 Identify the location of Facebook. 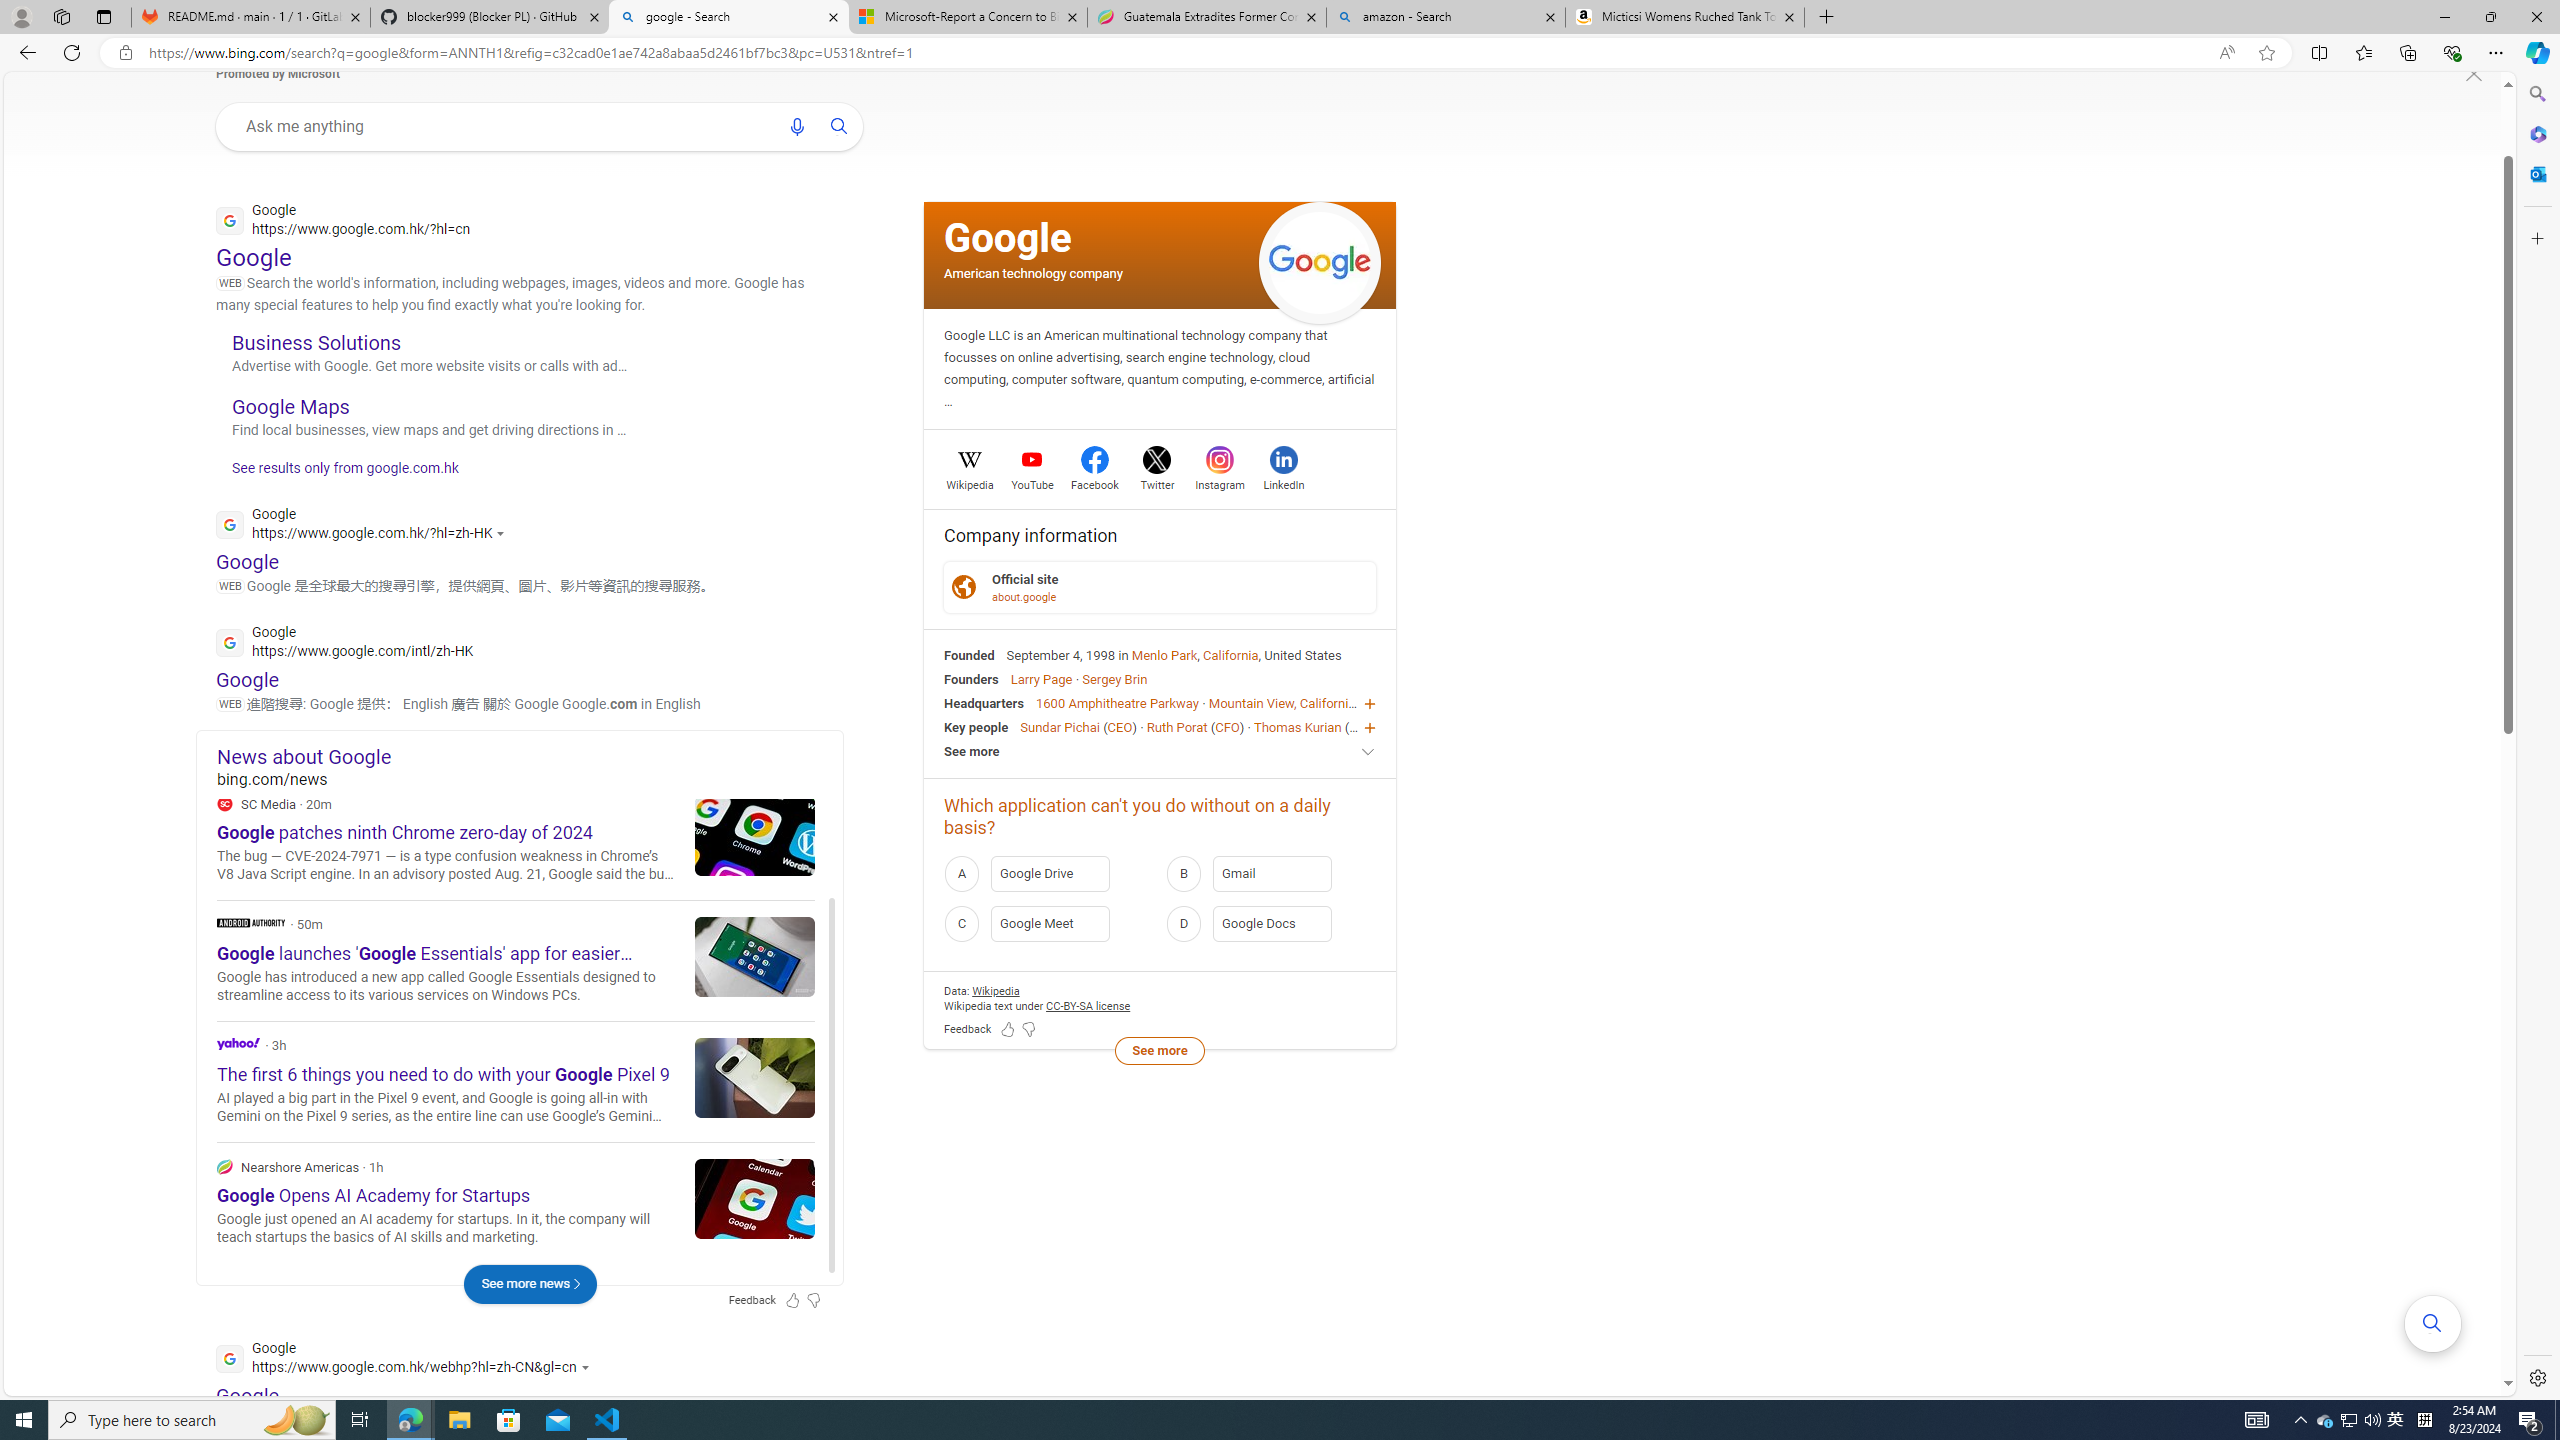
(1096, 482).